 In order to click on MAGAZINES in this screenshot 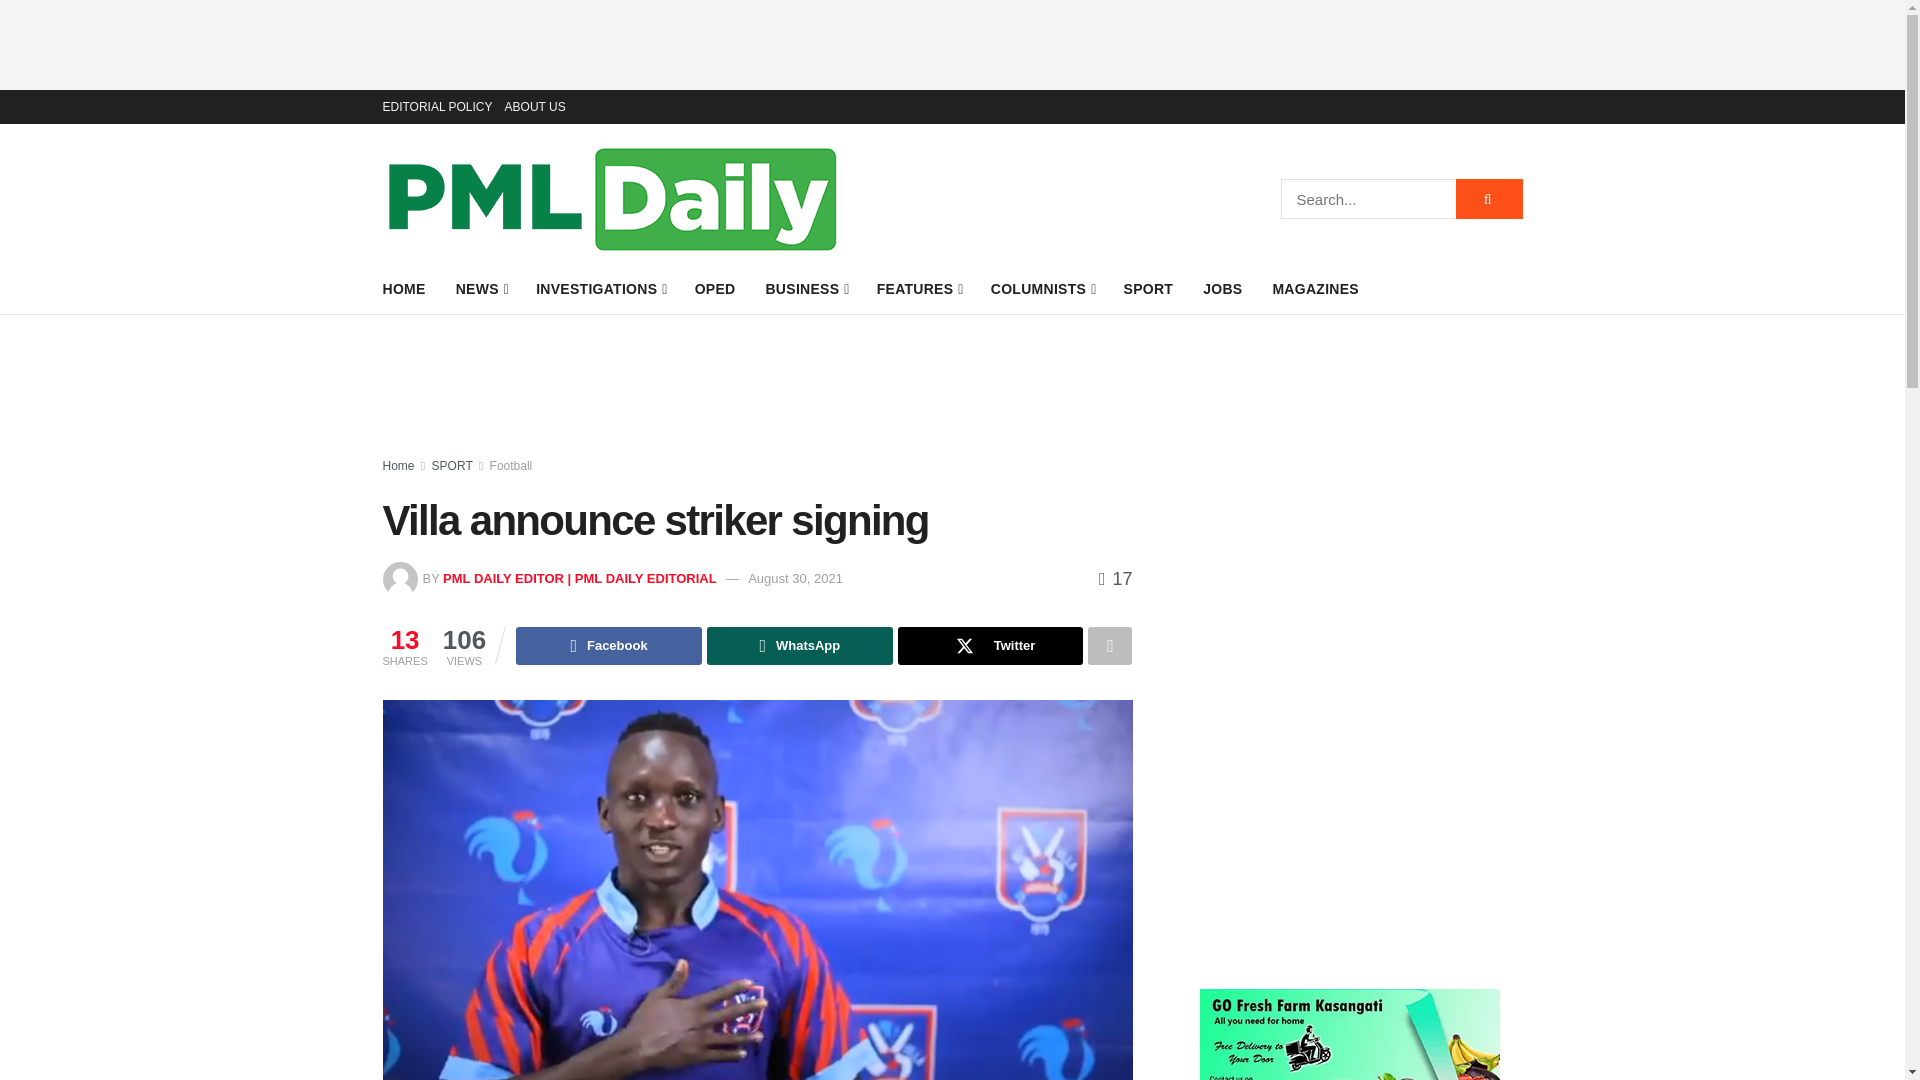, I will do `click(1315, 289)`.